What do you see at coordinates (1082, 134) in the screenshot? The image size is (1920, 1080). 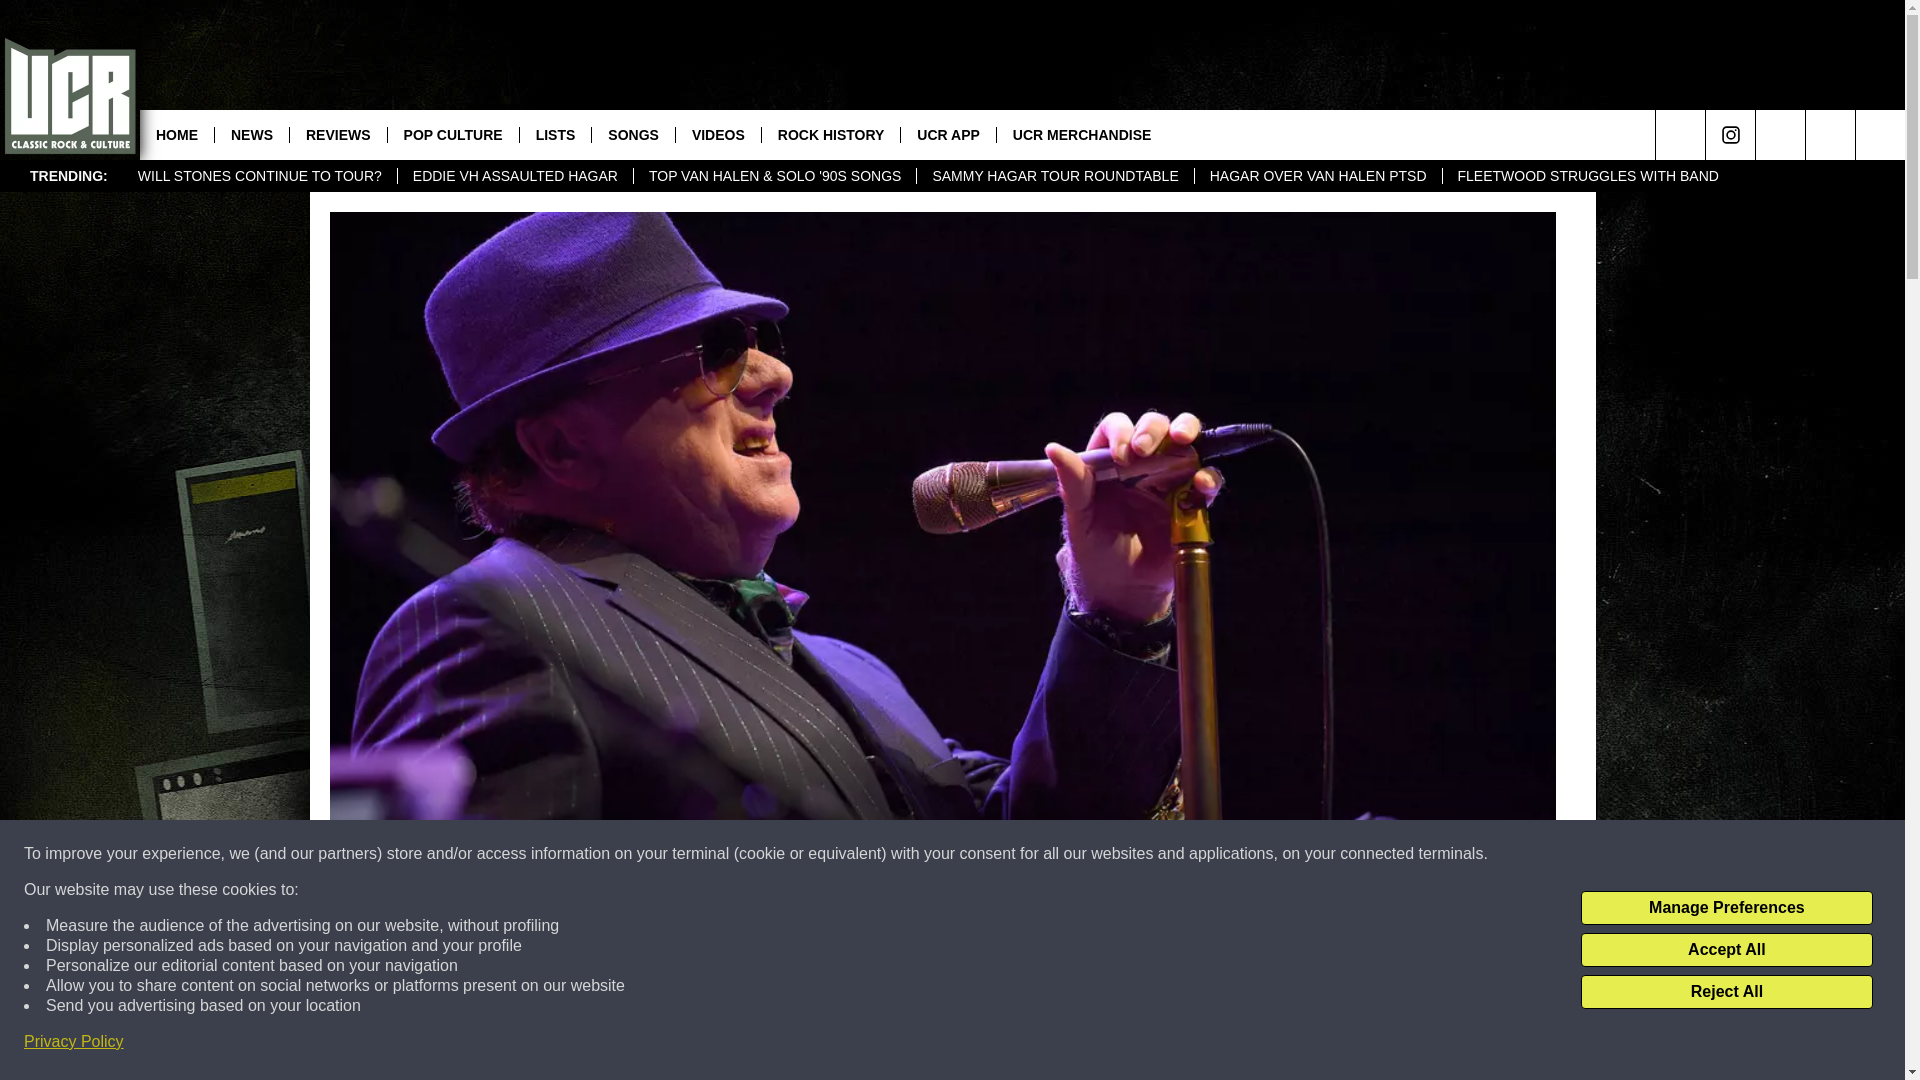 I see `UCR MERCHANDISE` at bounding box center [1082, 134].